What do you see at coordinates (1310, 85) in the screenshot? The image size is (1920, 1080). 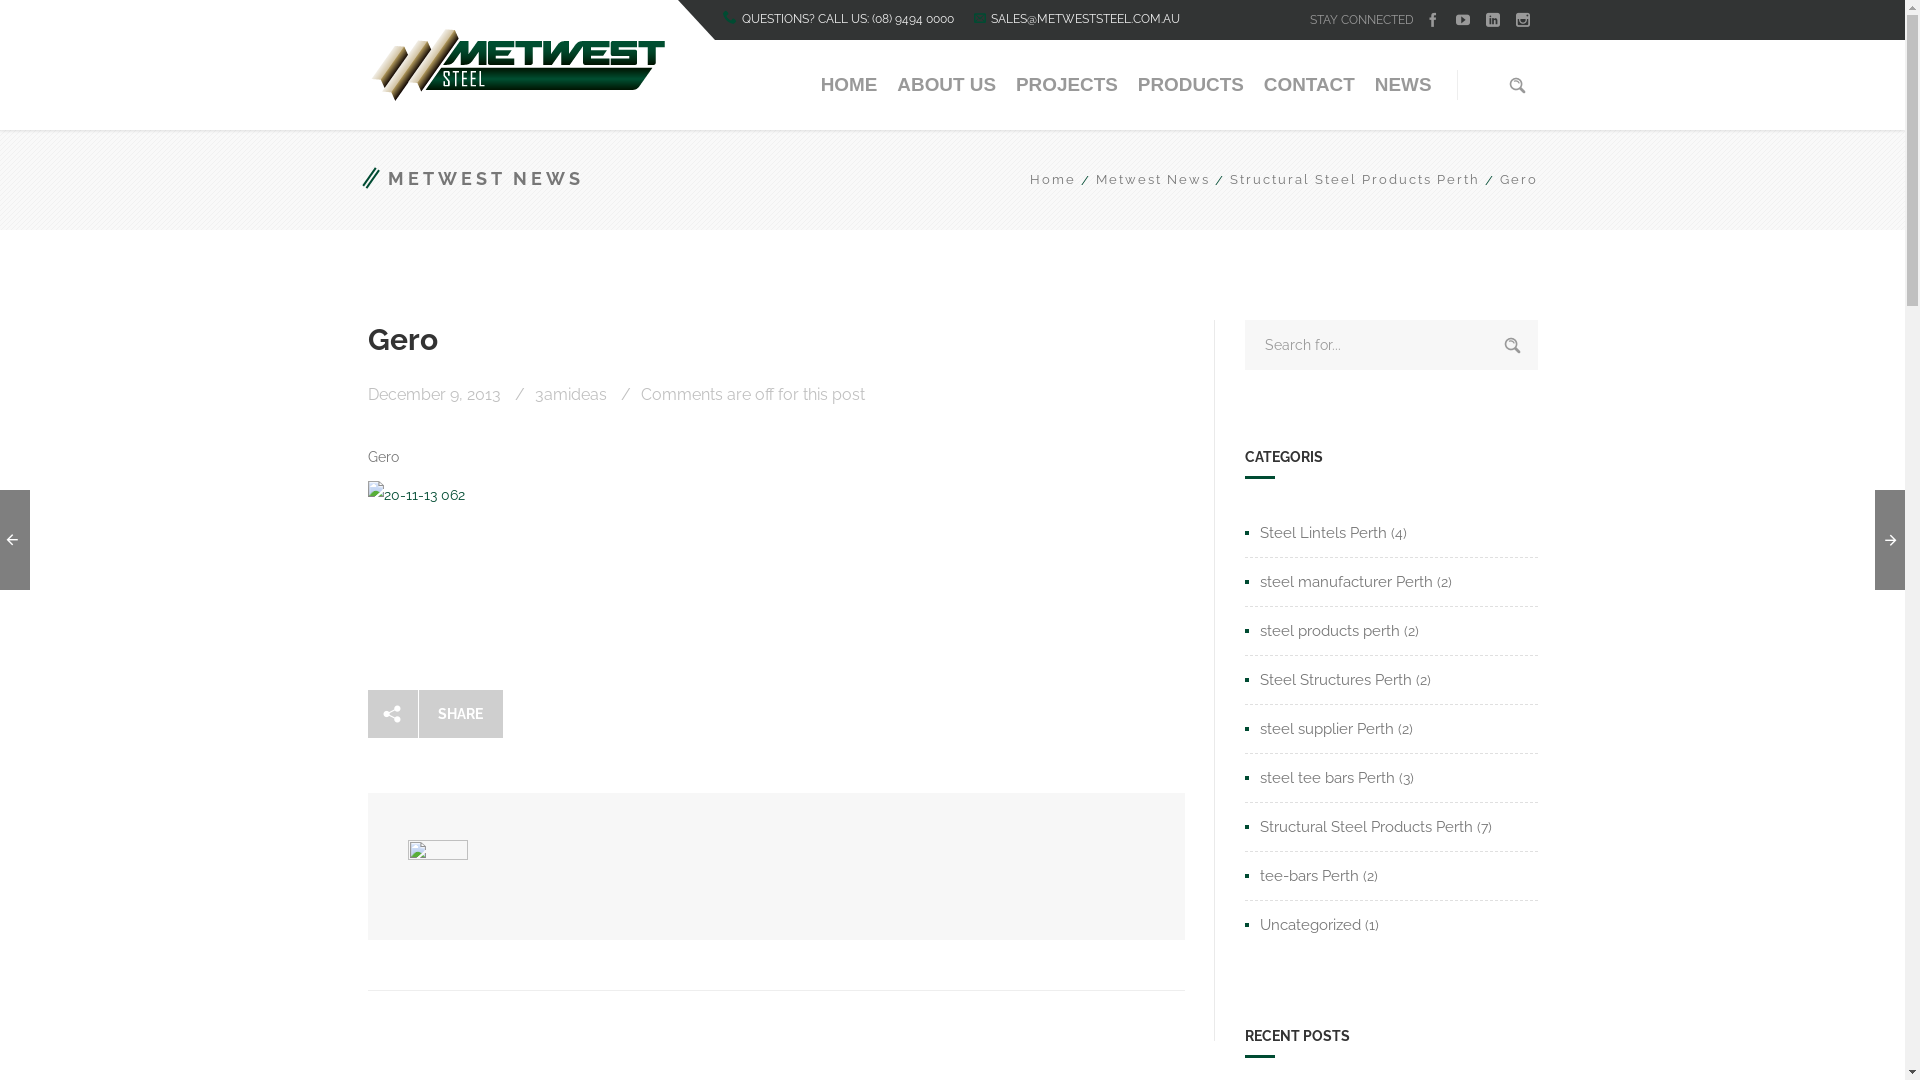 I see `CONTACT` at bounding box center [1310, 85].